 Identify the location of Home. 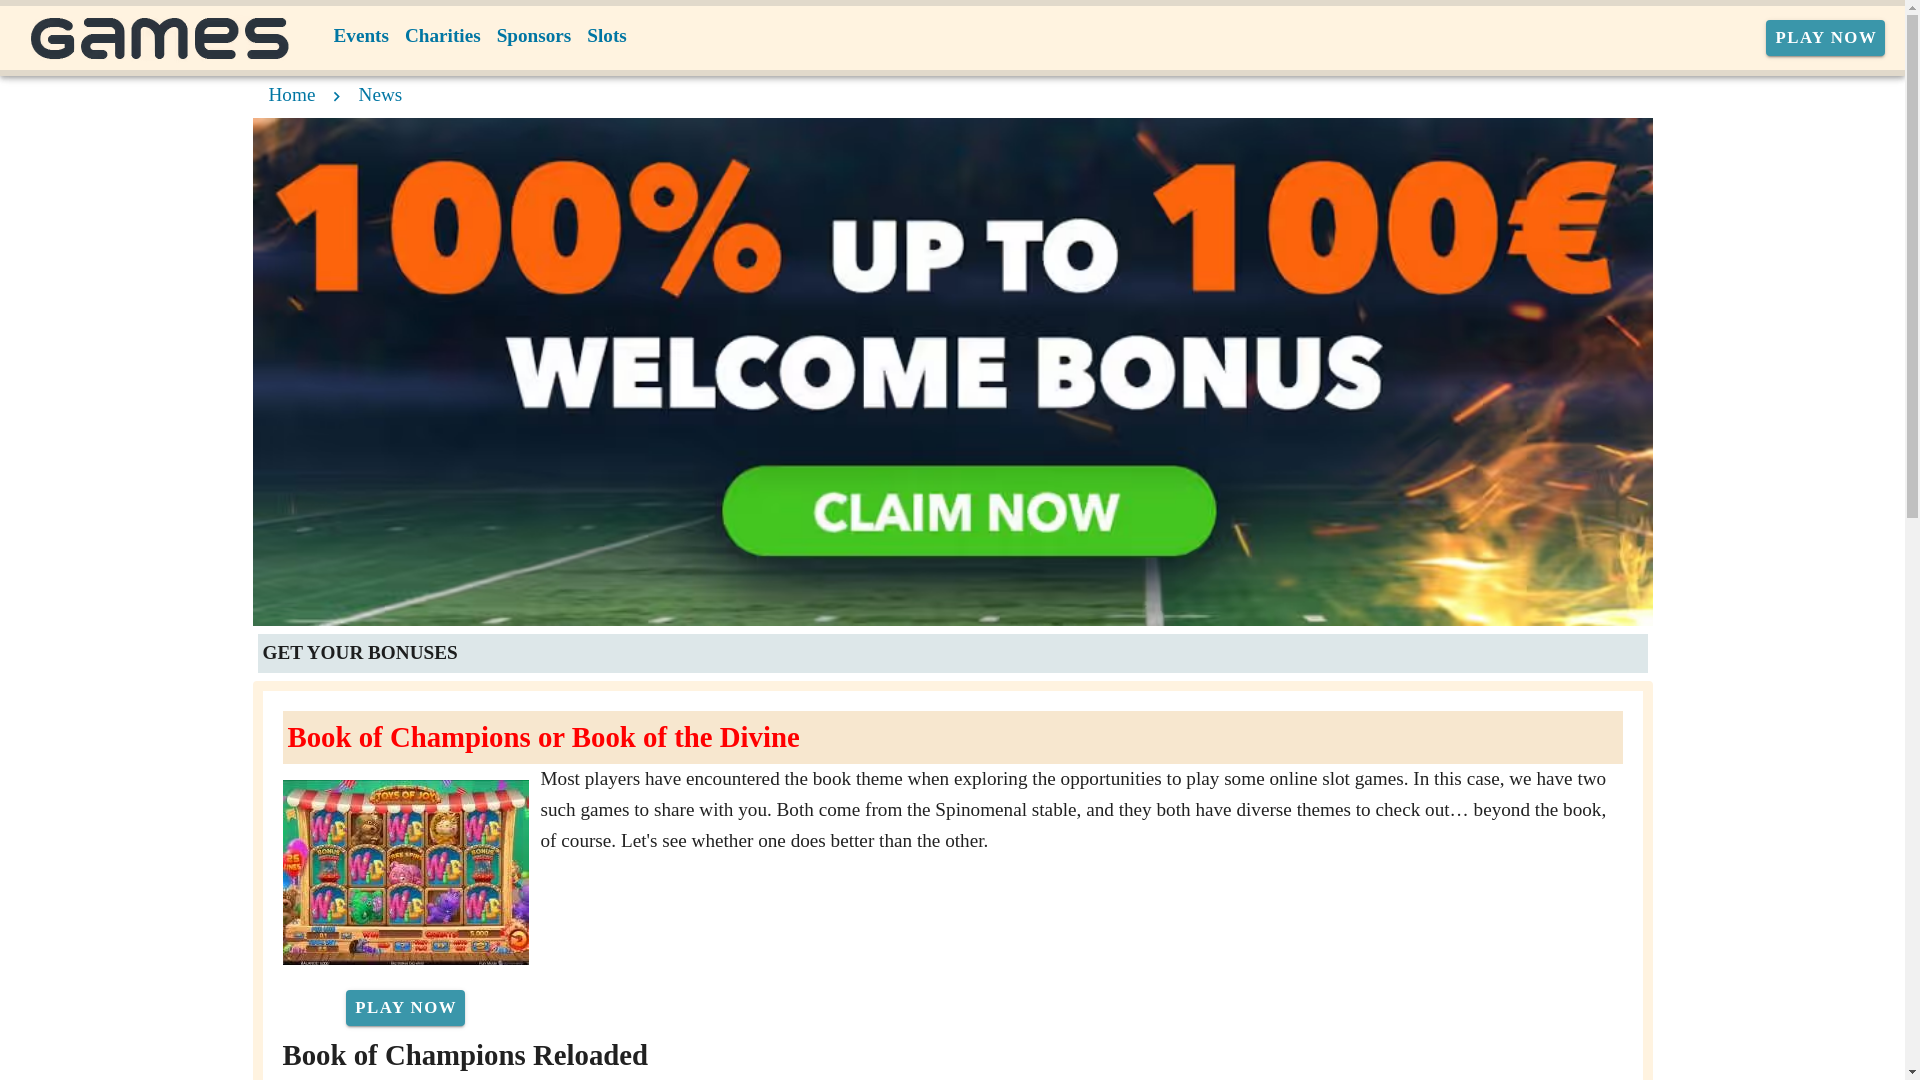
(291, 94).